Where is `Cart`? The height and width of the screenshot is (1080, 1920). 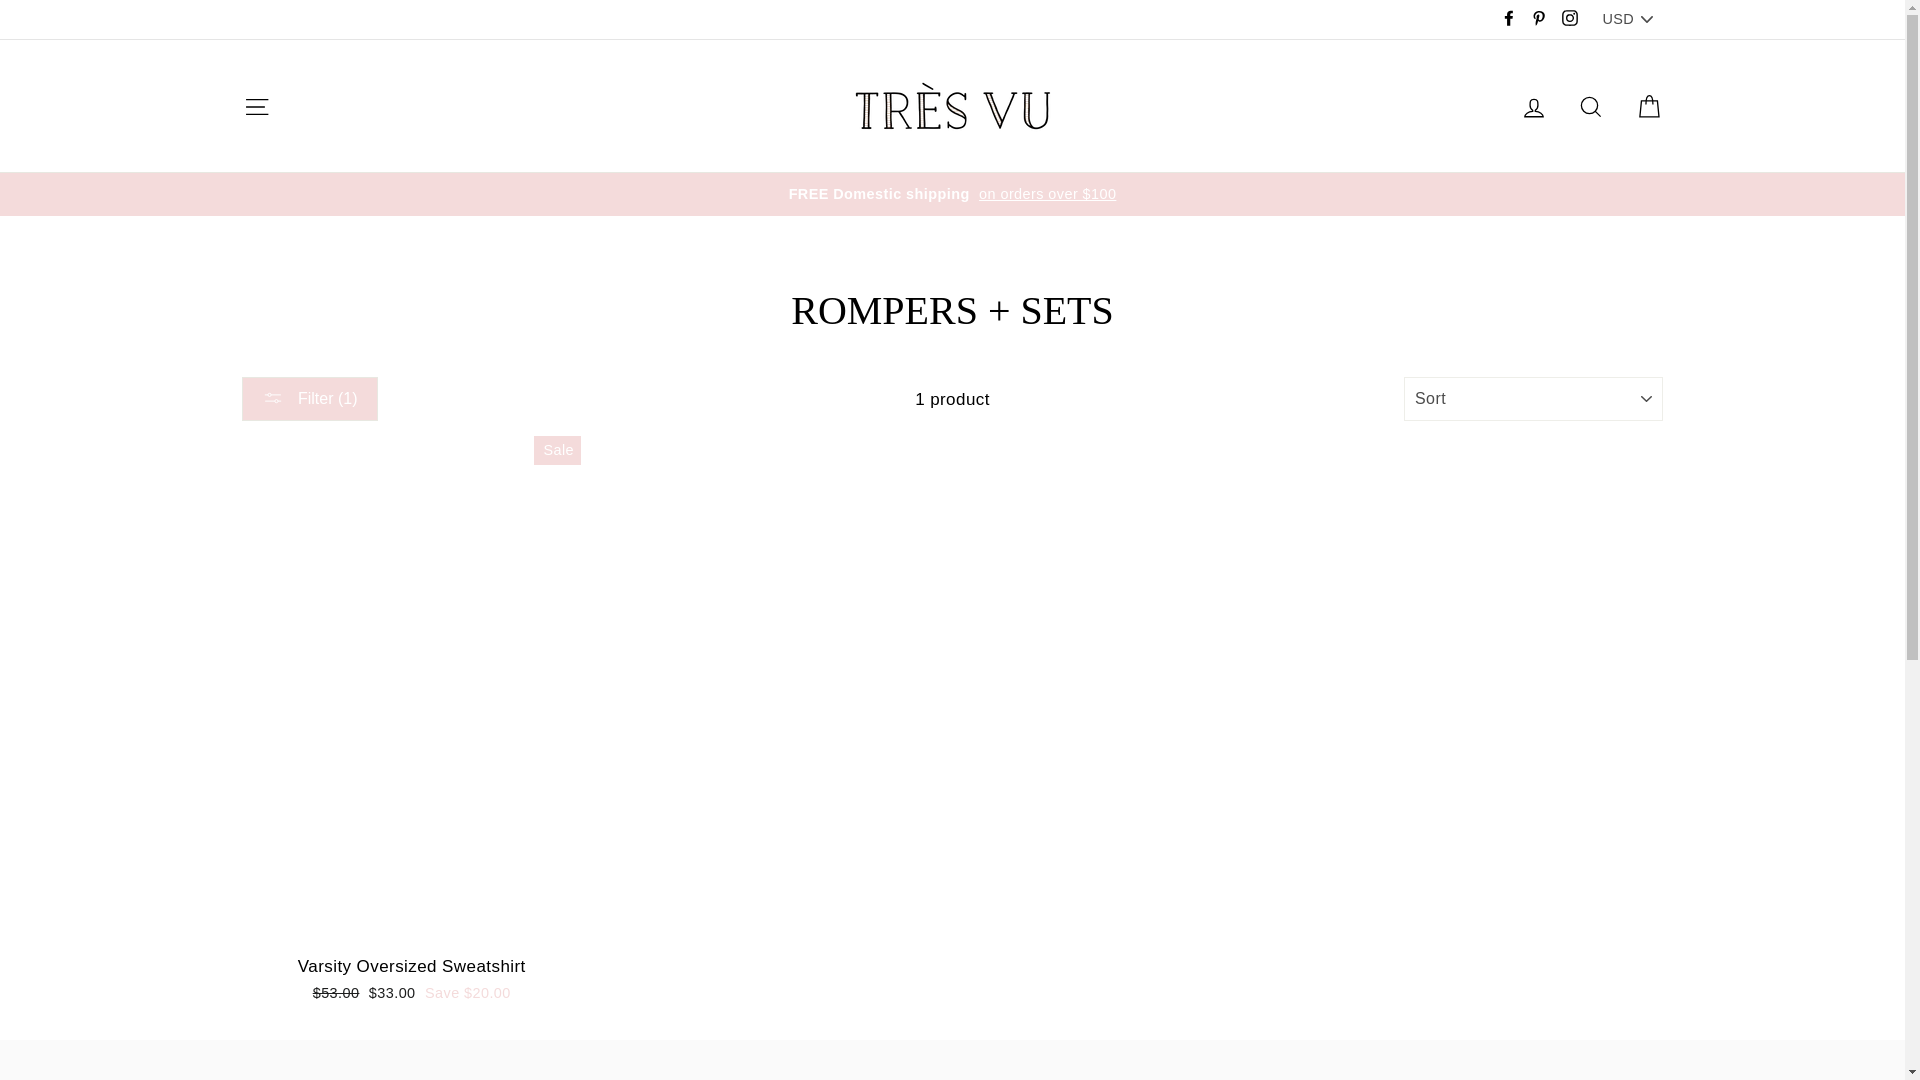
Cart is located at coordinates (1648, 106).